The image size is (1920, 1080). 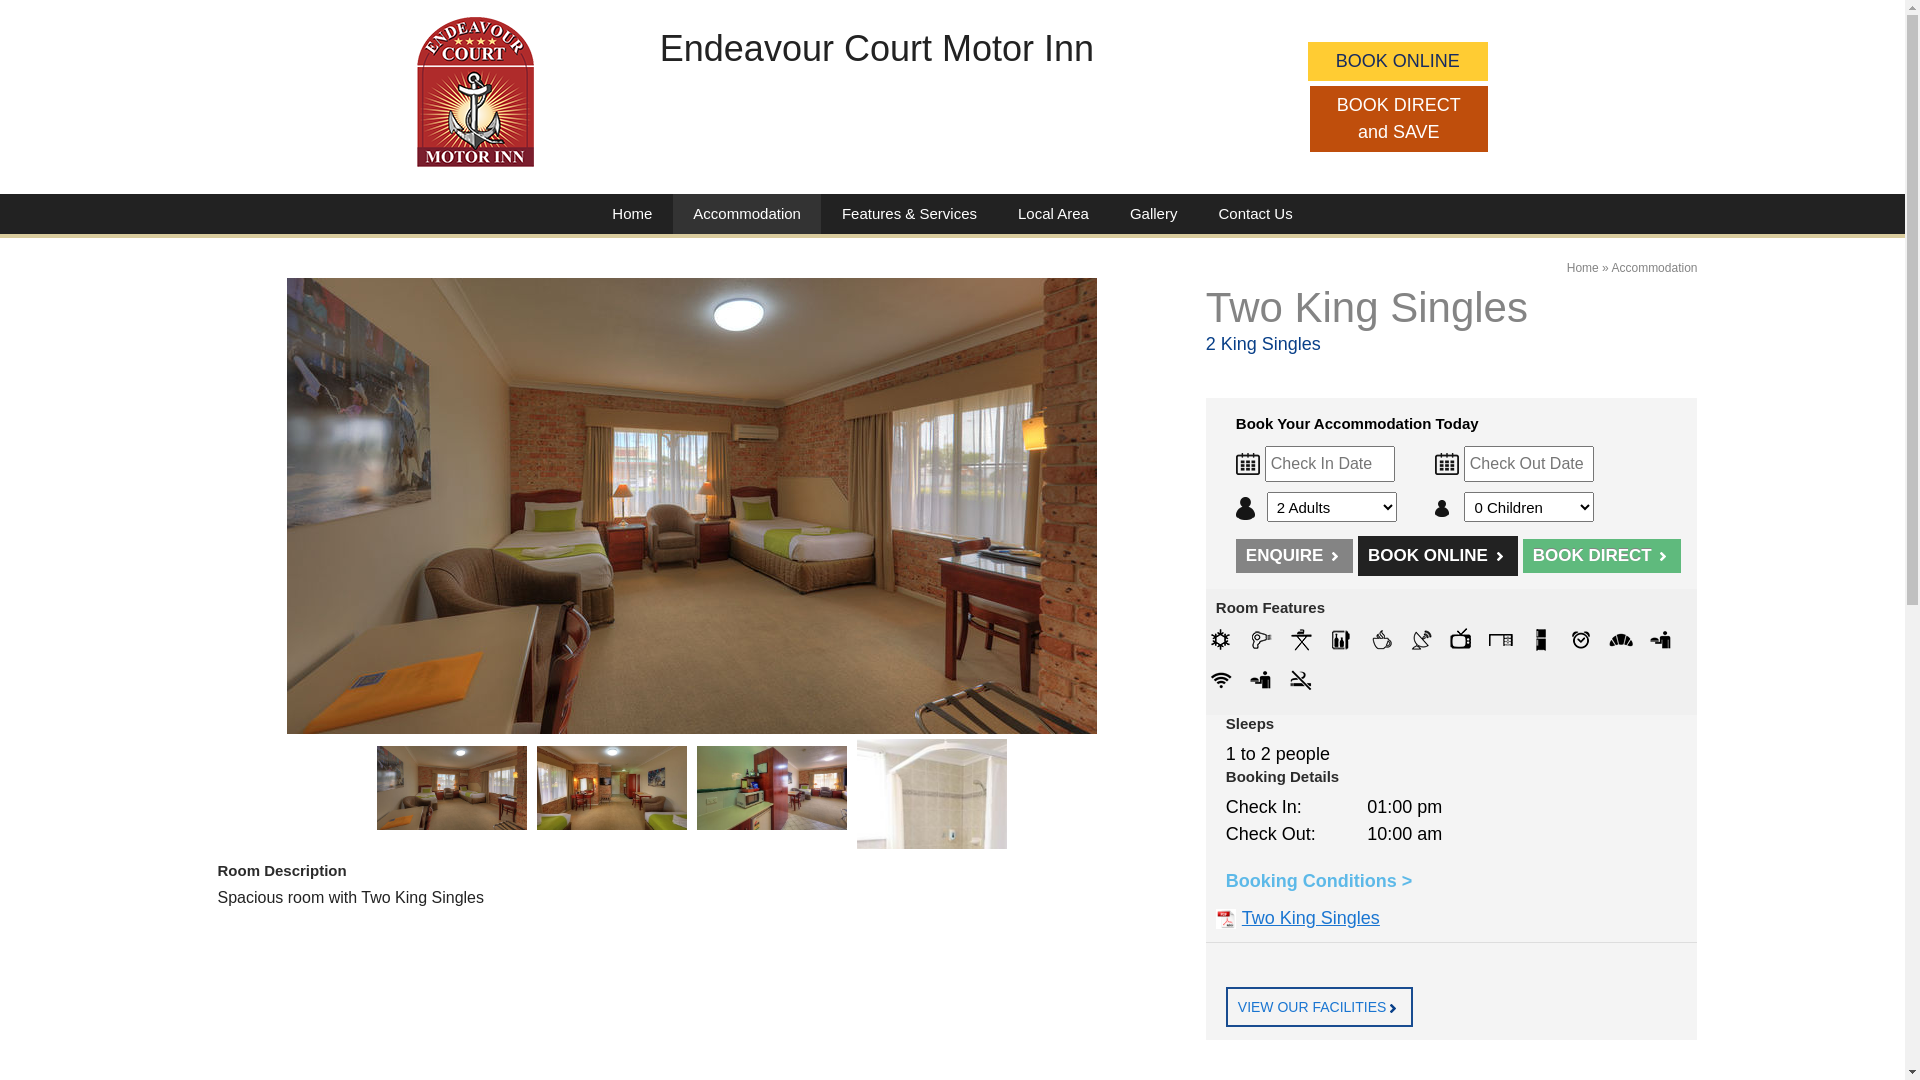 What do you see at coordinates (452, 788) in the screenshot?
I see `Two King Singles` at bounding box center [452, 788].